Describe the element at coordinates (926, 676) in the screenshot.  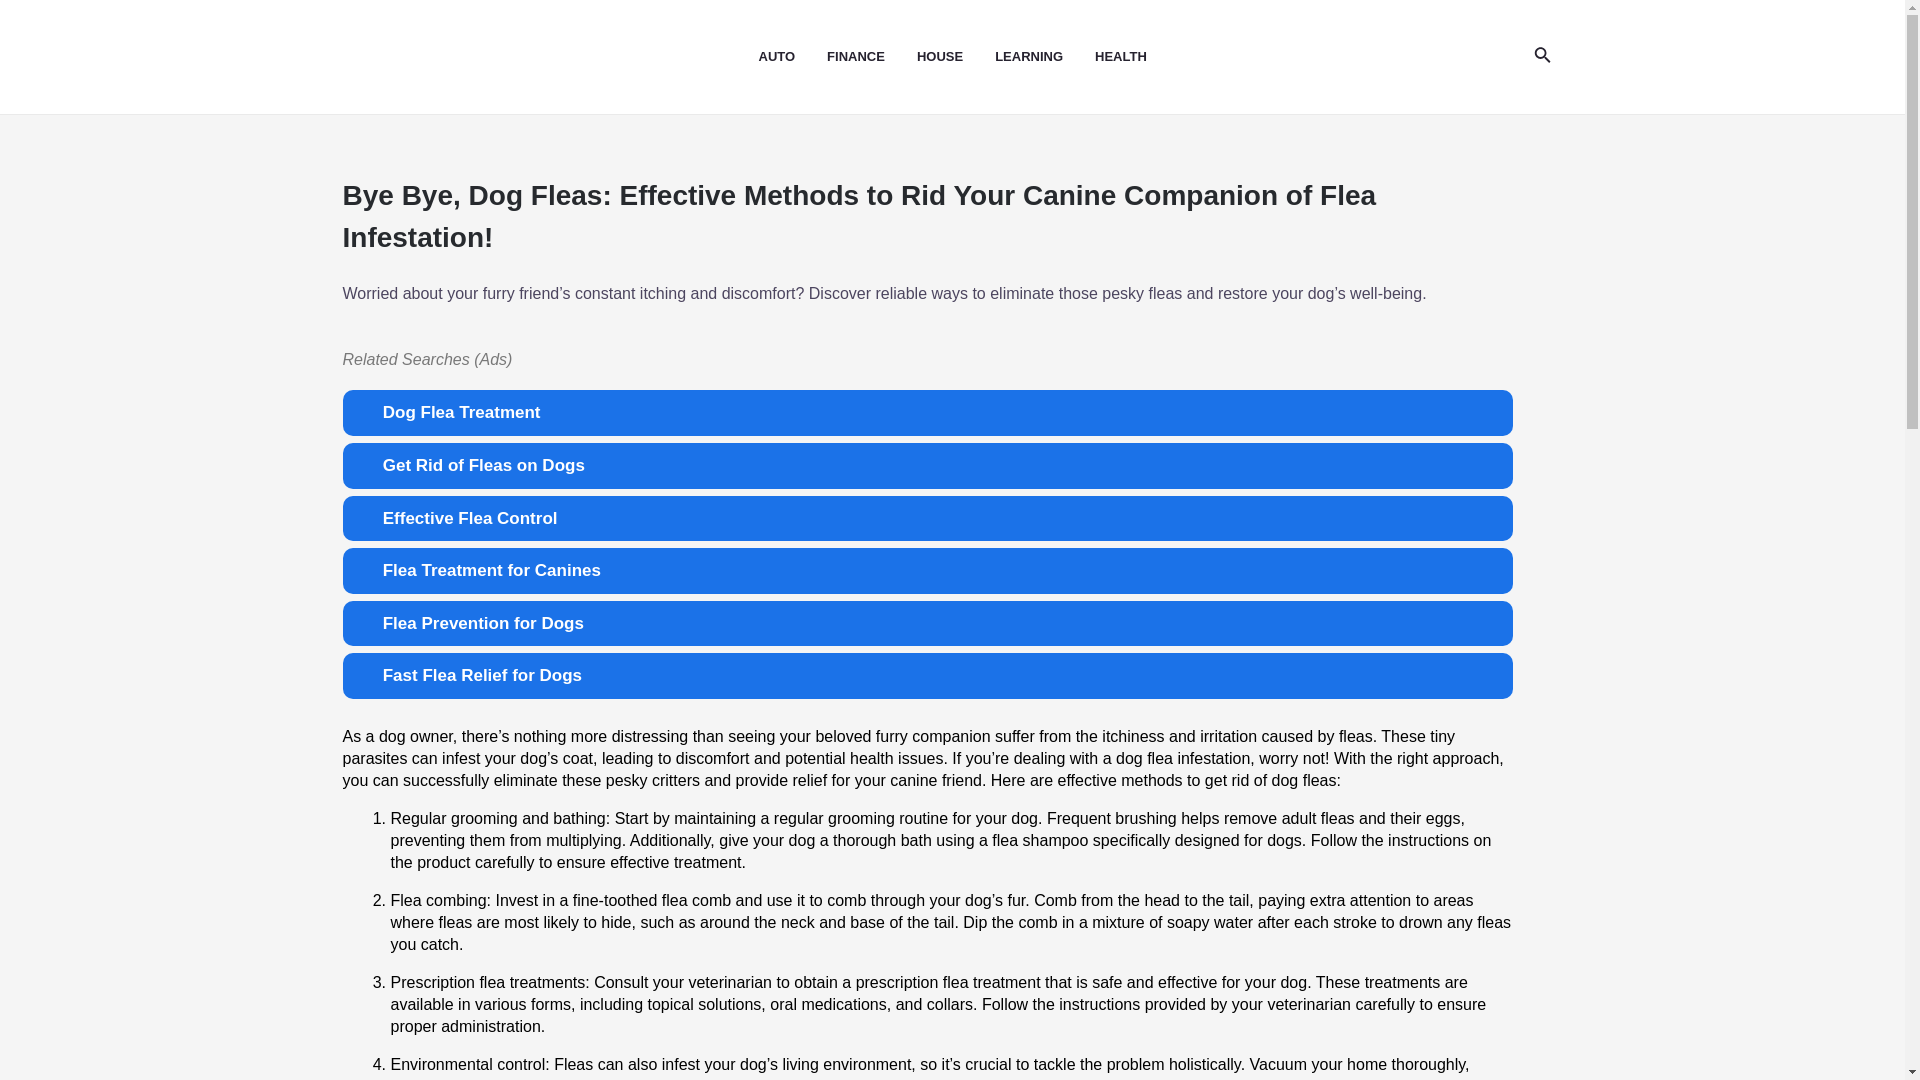
I see `Fast Flea Relief for Dogs` at that location.